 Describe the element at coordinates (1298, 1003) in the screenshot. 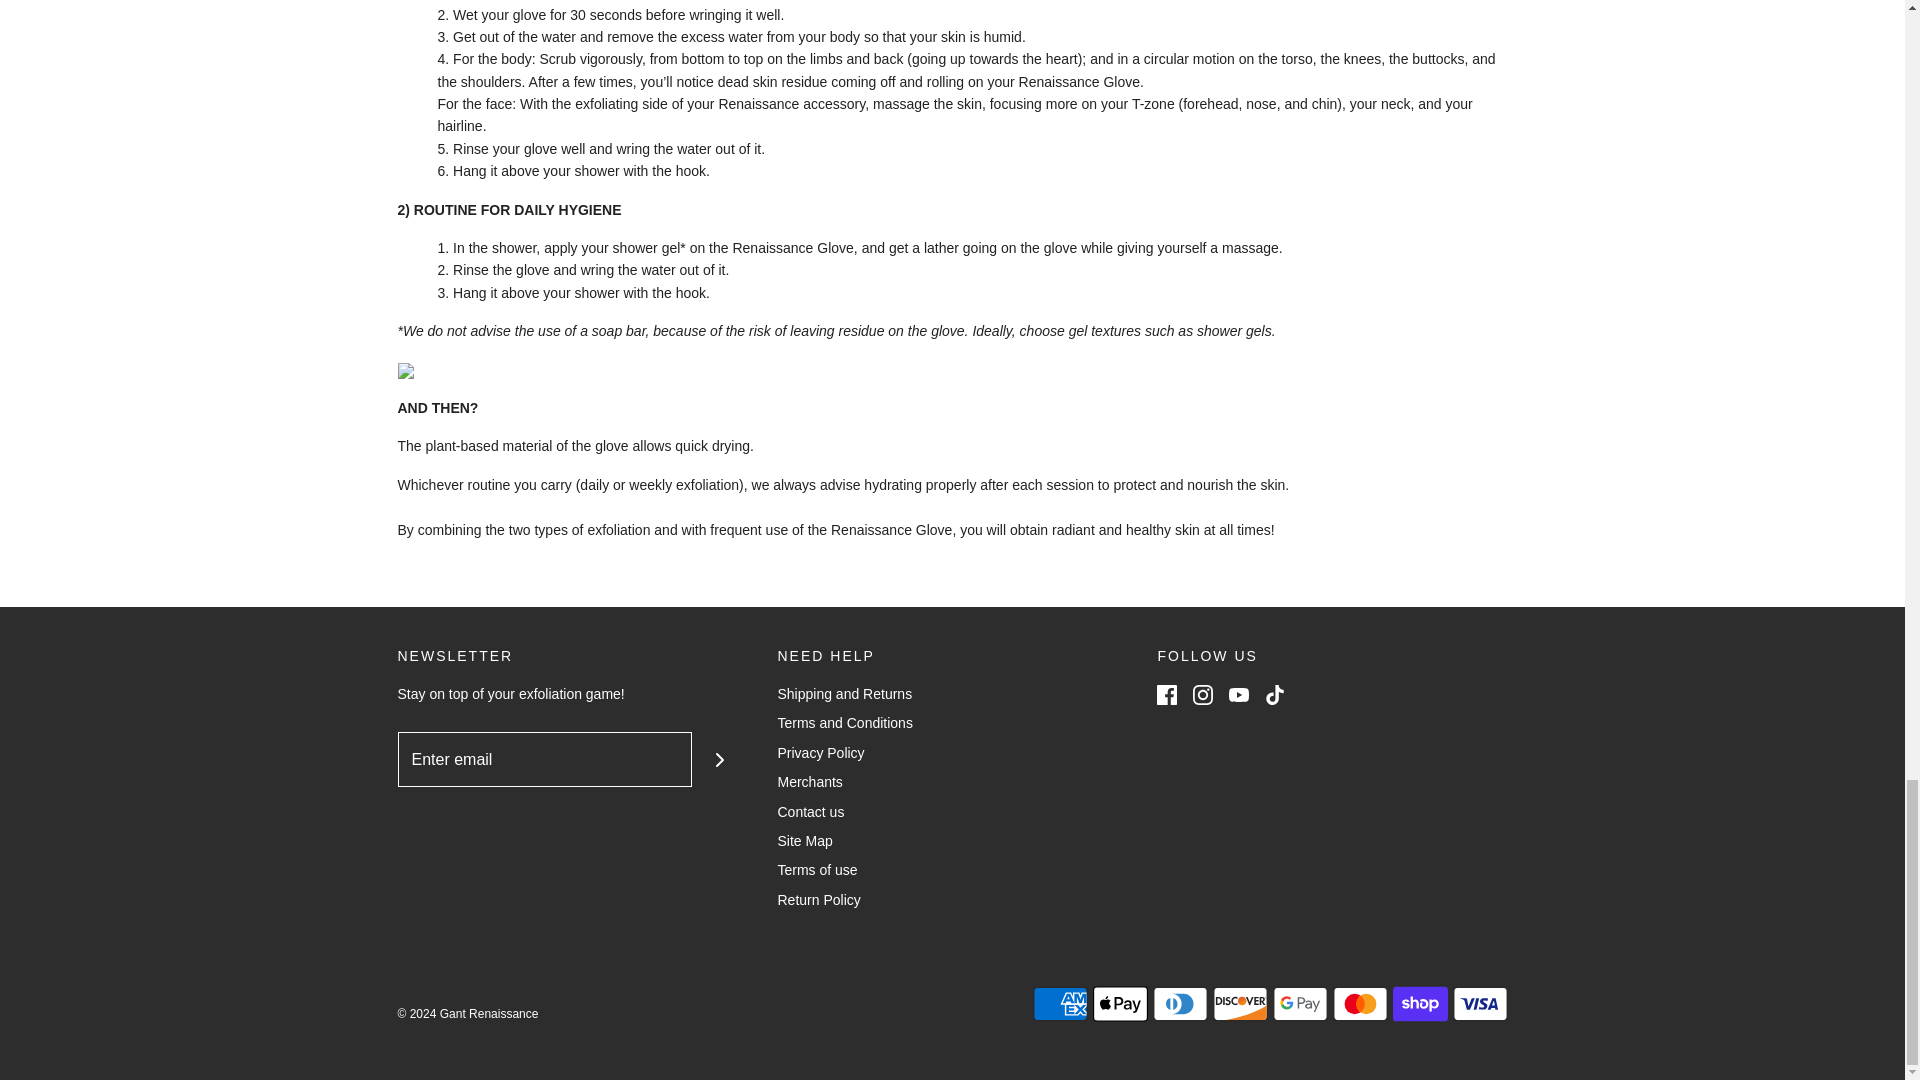

I see `Google Pay` at that location.